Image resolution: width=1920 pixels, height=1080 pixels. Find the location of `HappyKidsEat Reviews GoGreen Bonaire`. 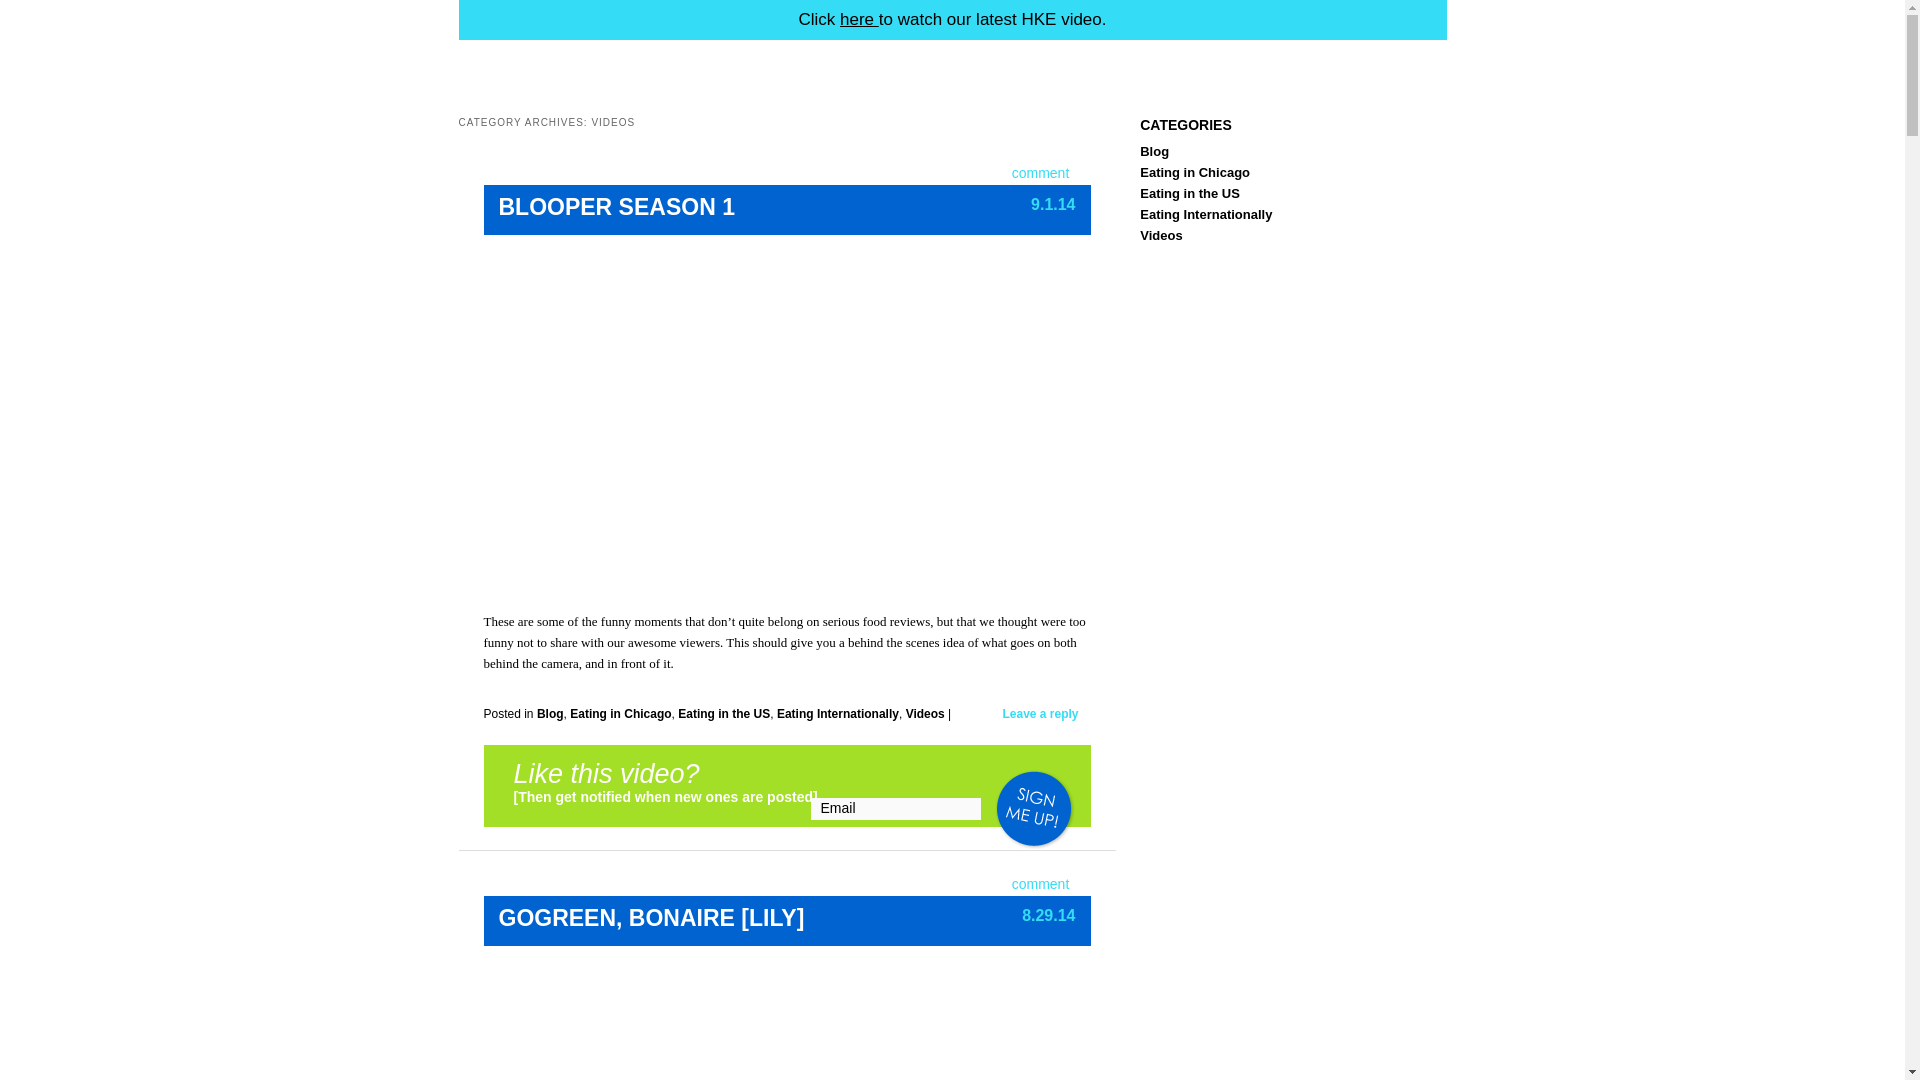

HappyKidsEat Reviews GoGreen Bonaire is located at coordinates (775, 1022).